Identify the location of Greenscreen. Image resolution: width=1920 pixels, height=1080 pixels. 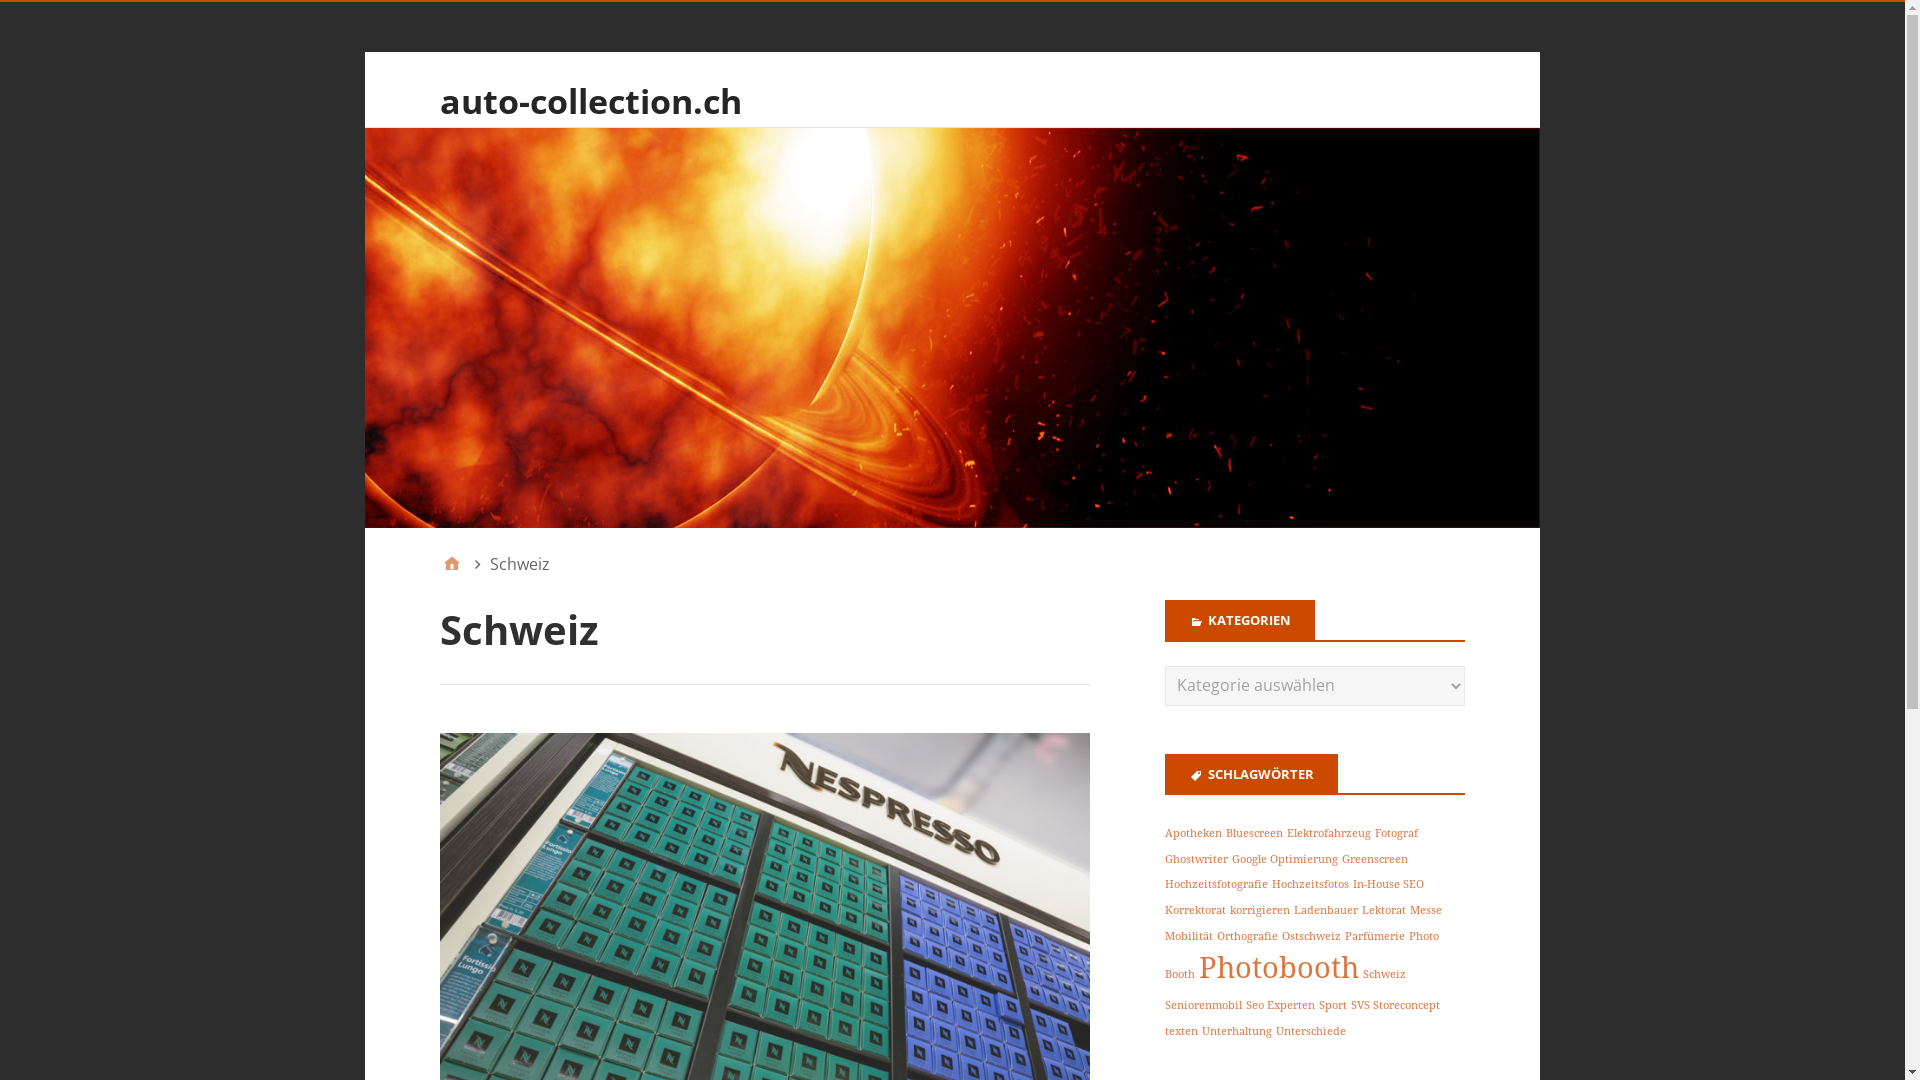
(1375, 860).